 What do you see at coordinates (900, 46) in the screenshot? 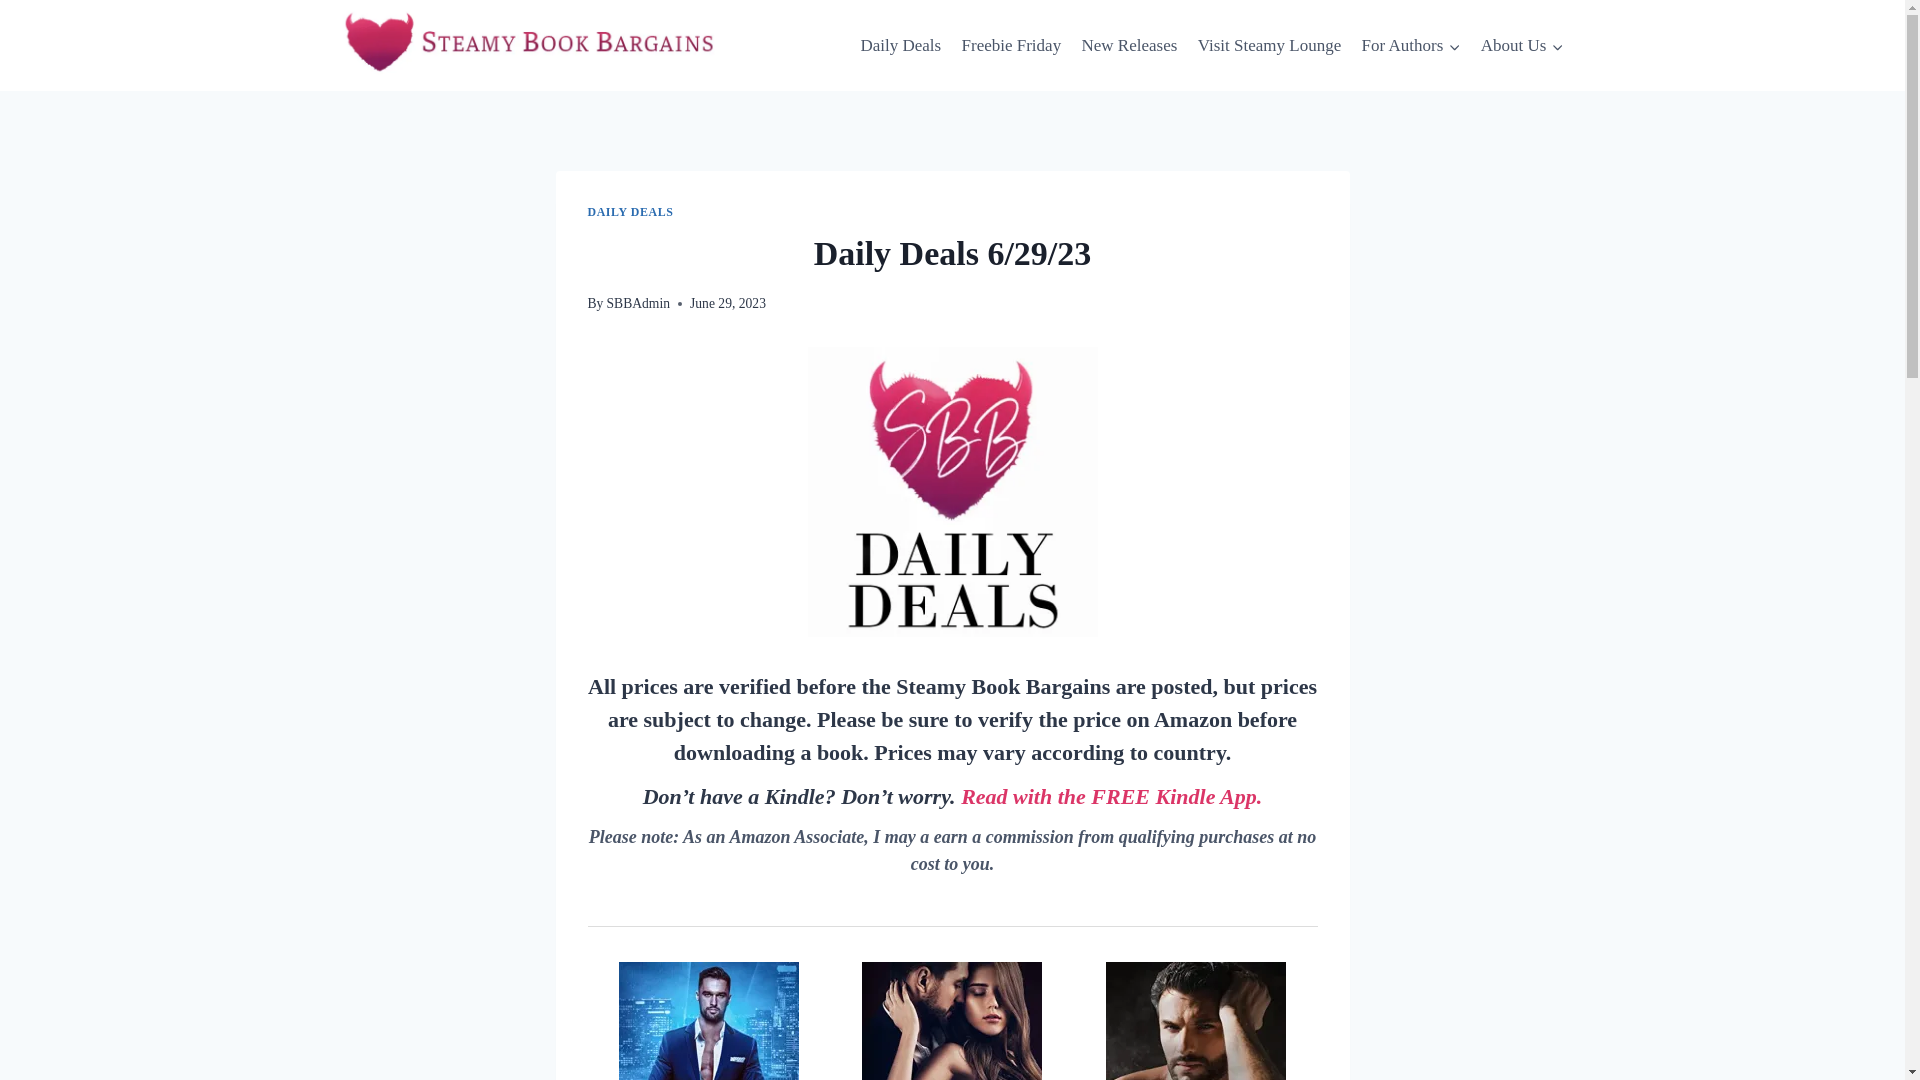
I see `Daily Deals` at bounding box center [900, 46].